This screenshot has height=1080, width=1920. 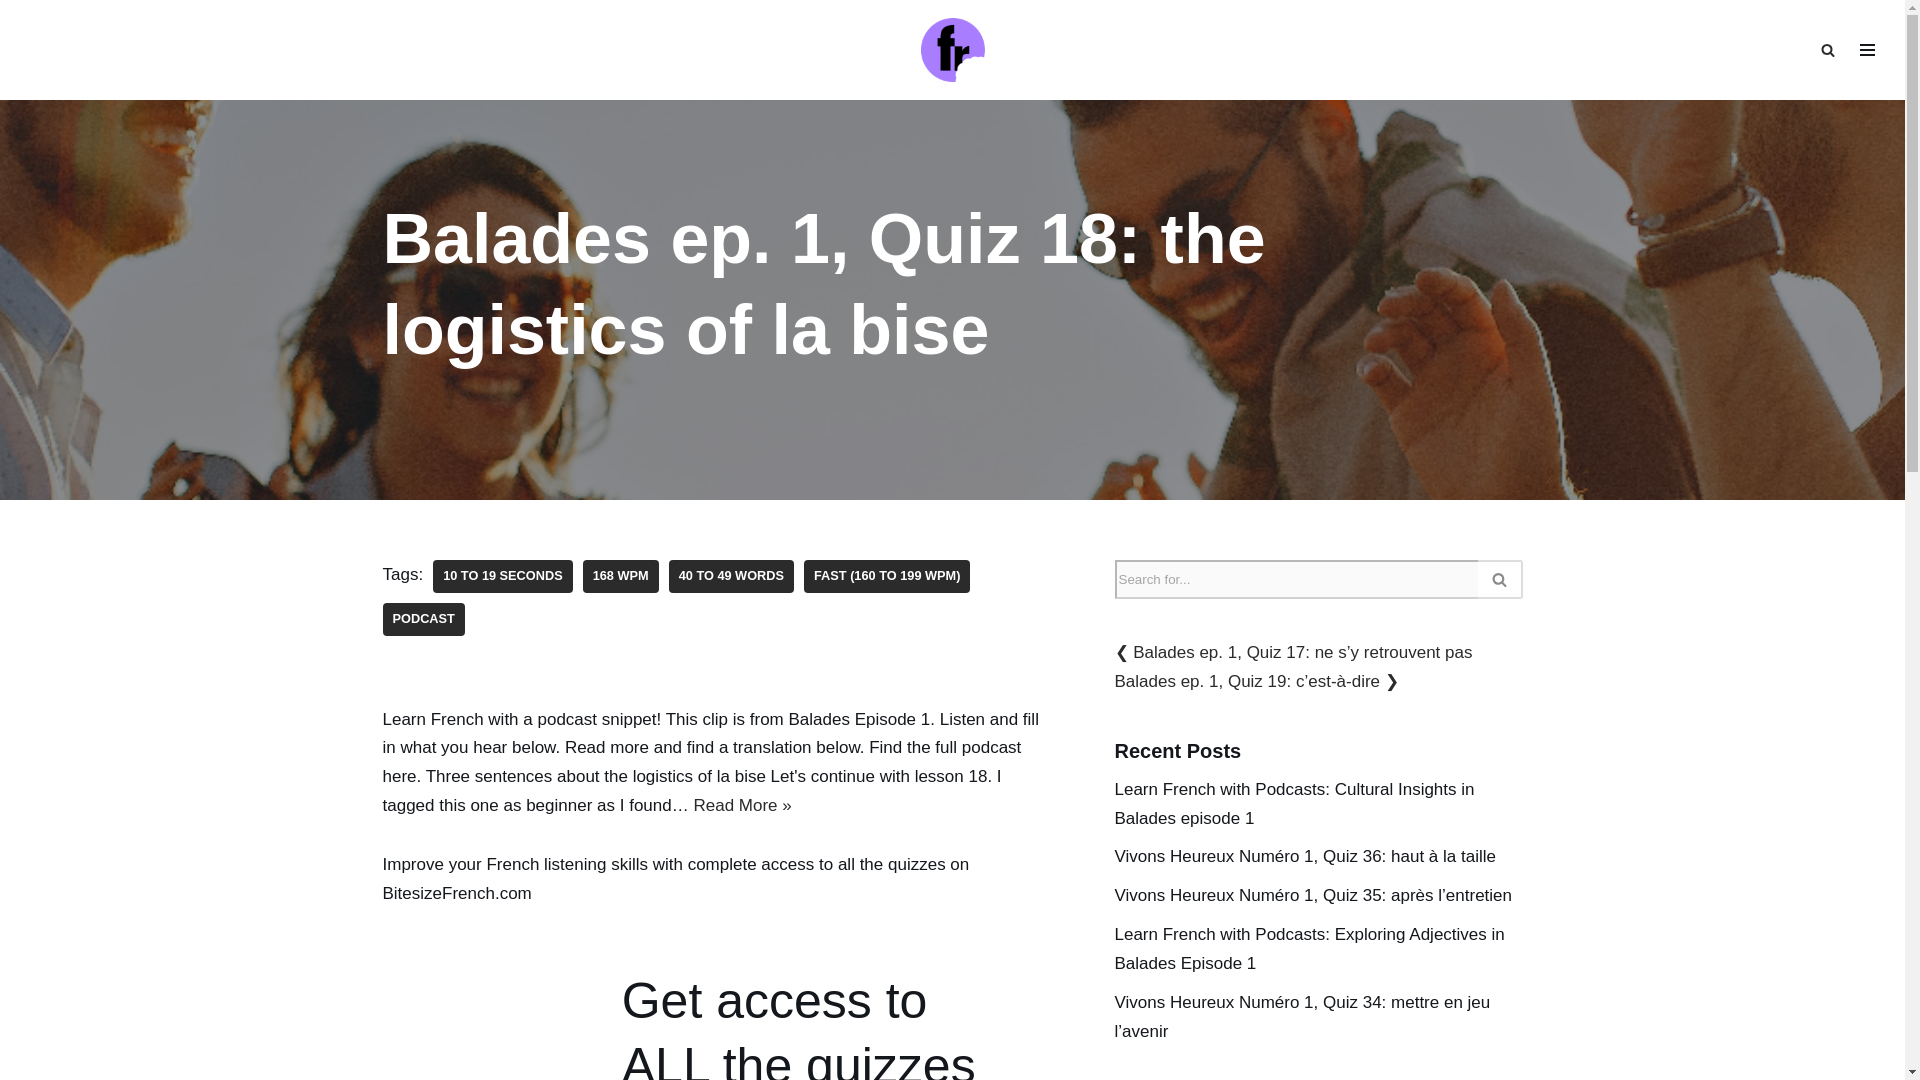 I want to click on podcast, so click(x=423, y=619).